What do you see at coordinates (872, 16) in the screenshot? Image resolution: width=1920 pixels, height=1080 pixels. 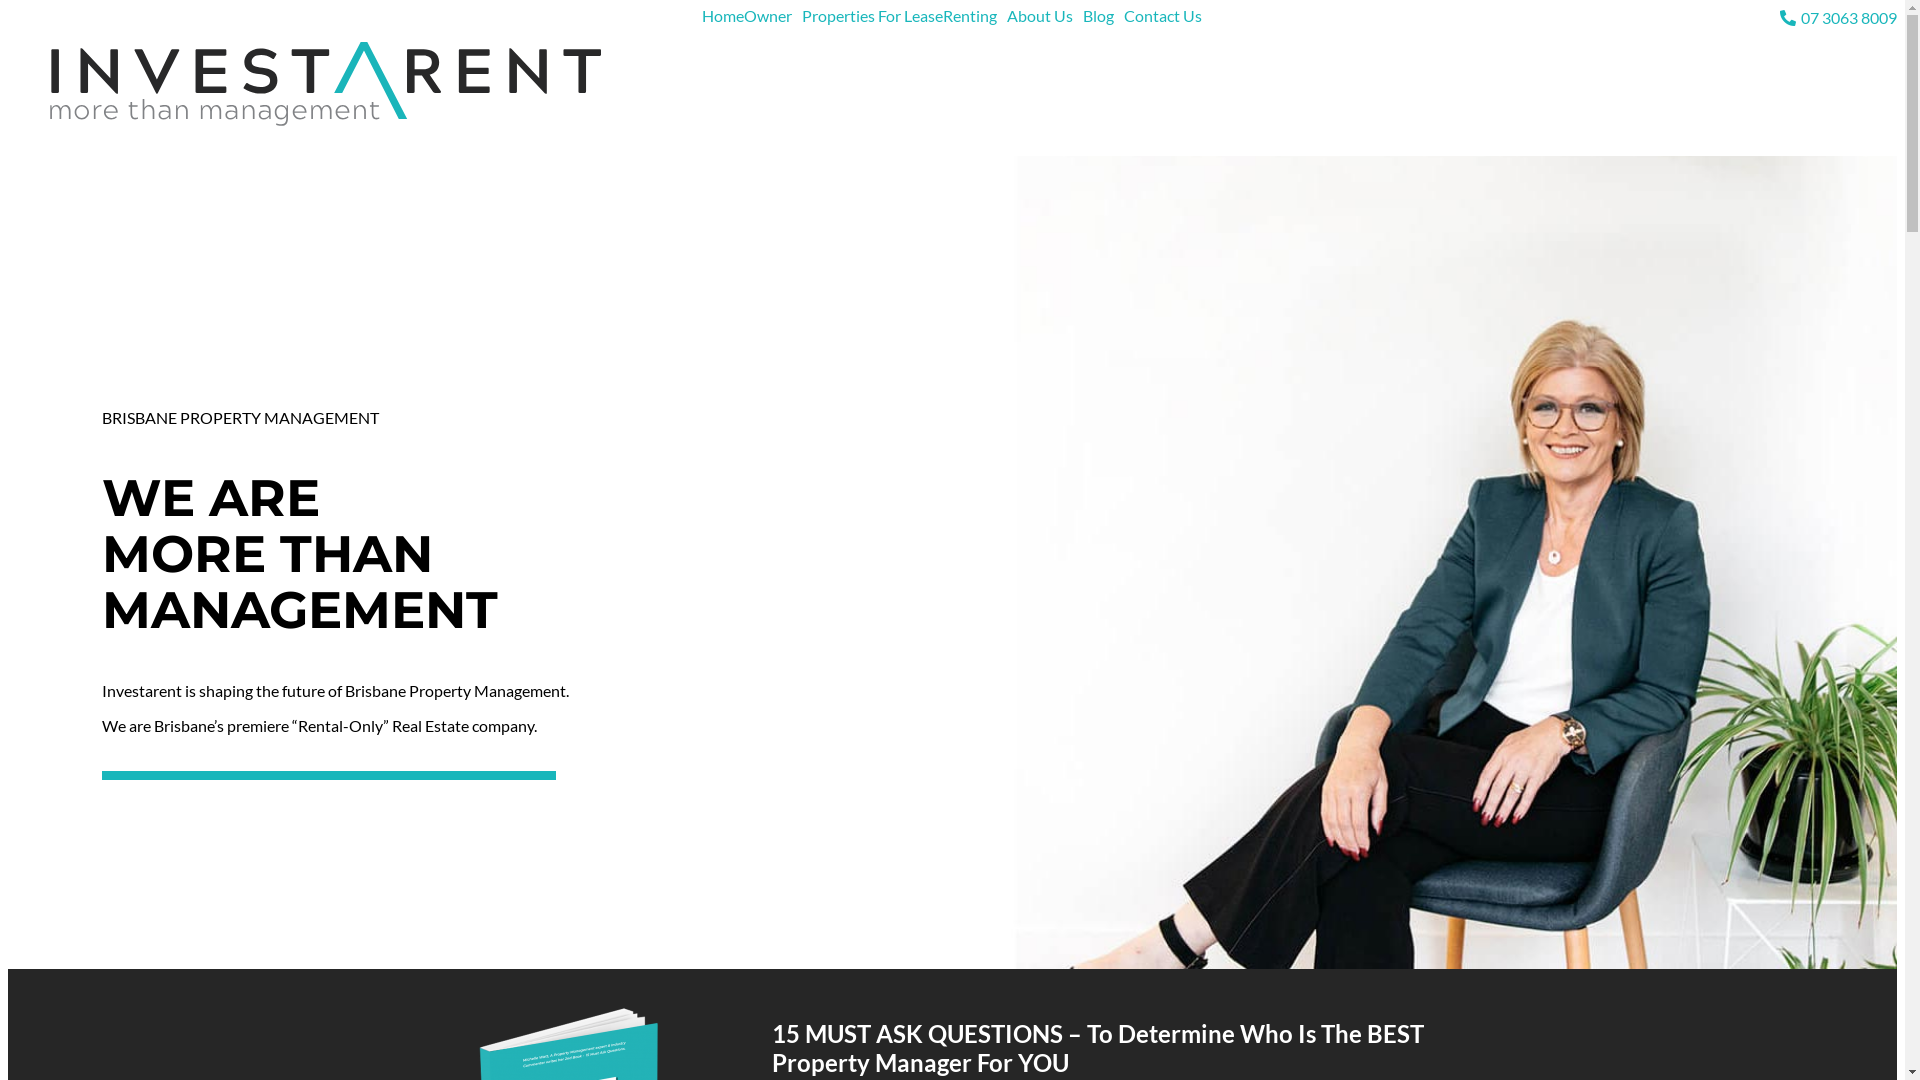 I see `Properties For Lease` at bounding box center [872, 16].